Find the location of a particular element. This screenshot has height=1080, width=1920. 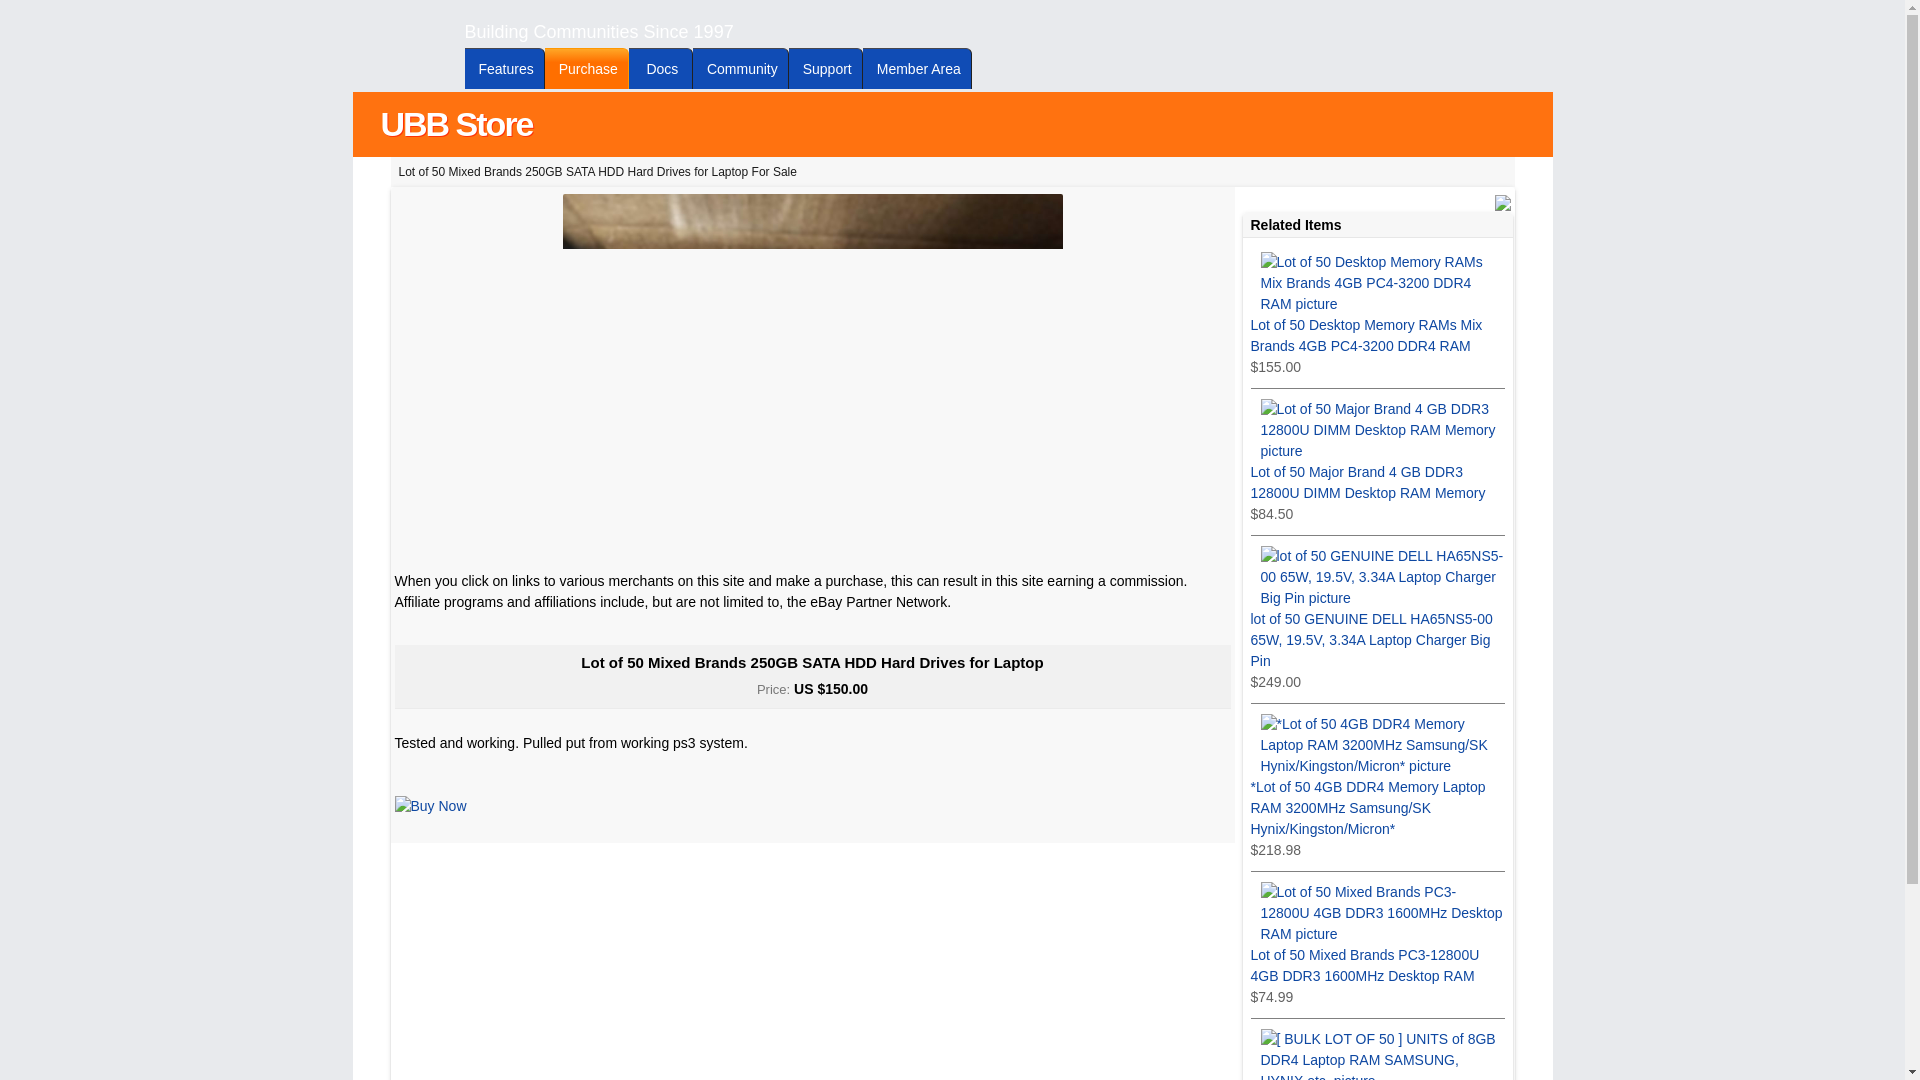

Features is located at coordinates (504, 68).